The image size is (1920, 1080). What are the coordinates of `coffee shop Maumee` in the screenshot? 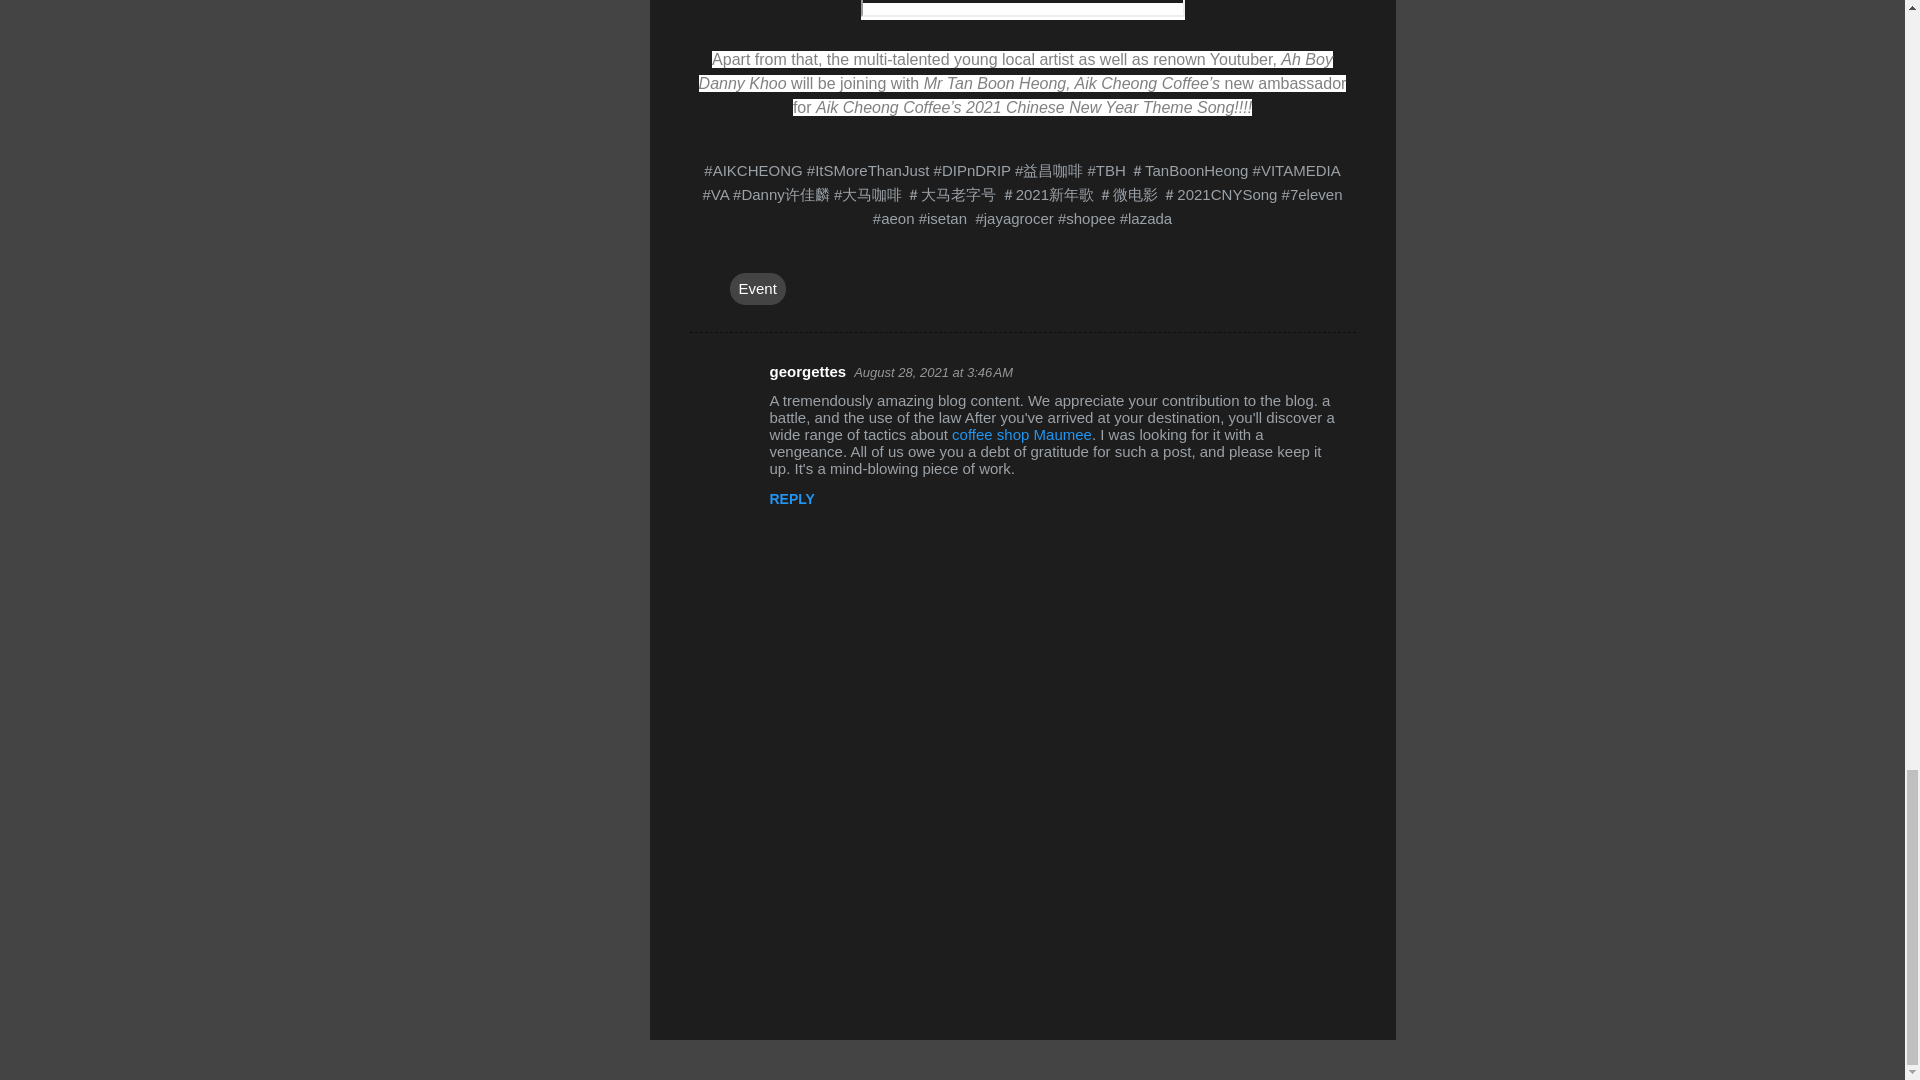 It's located at (1022, 434).